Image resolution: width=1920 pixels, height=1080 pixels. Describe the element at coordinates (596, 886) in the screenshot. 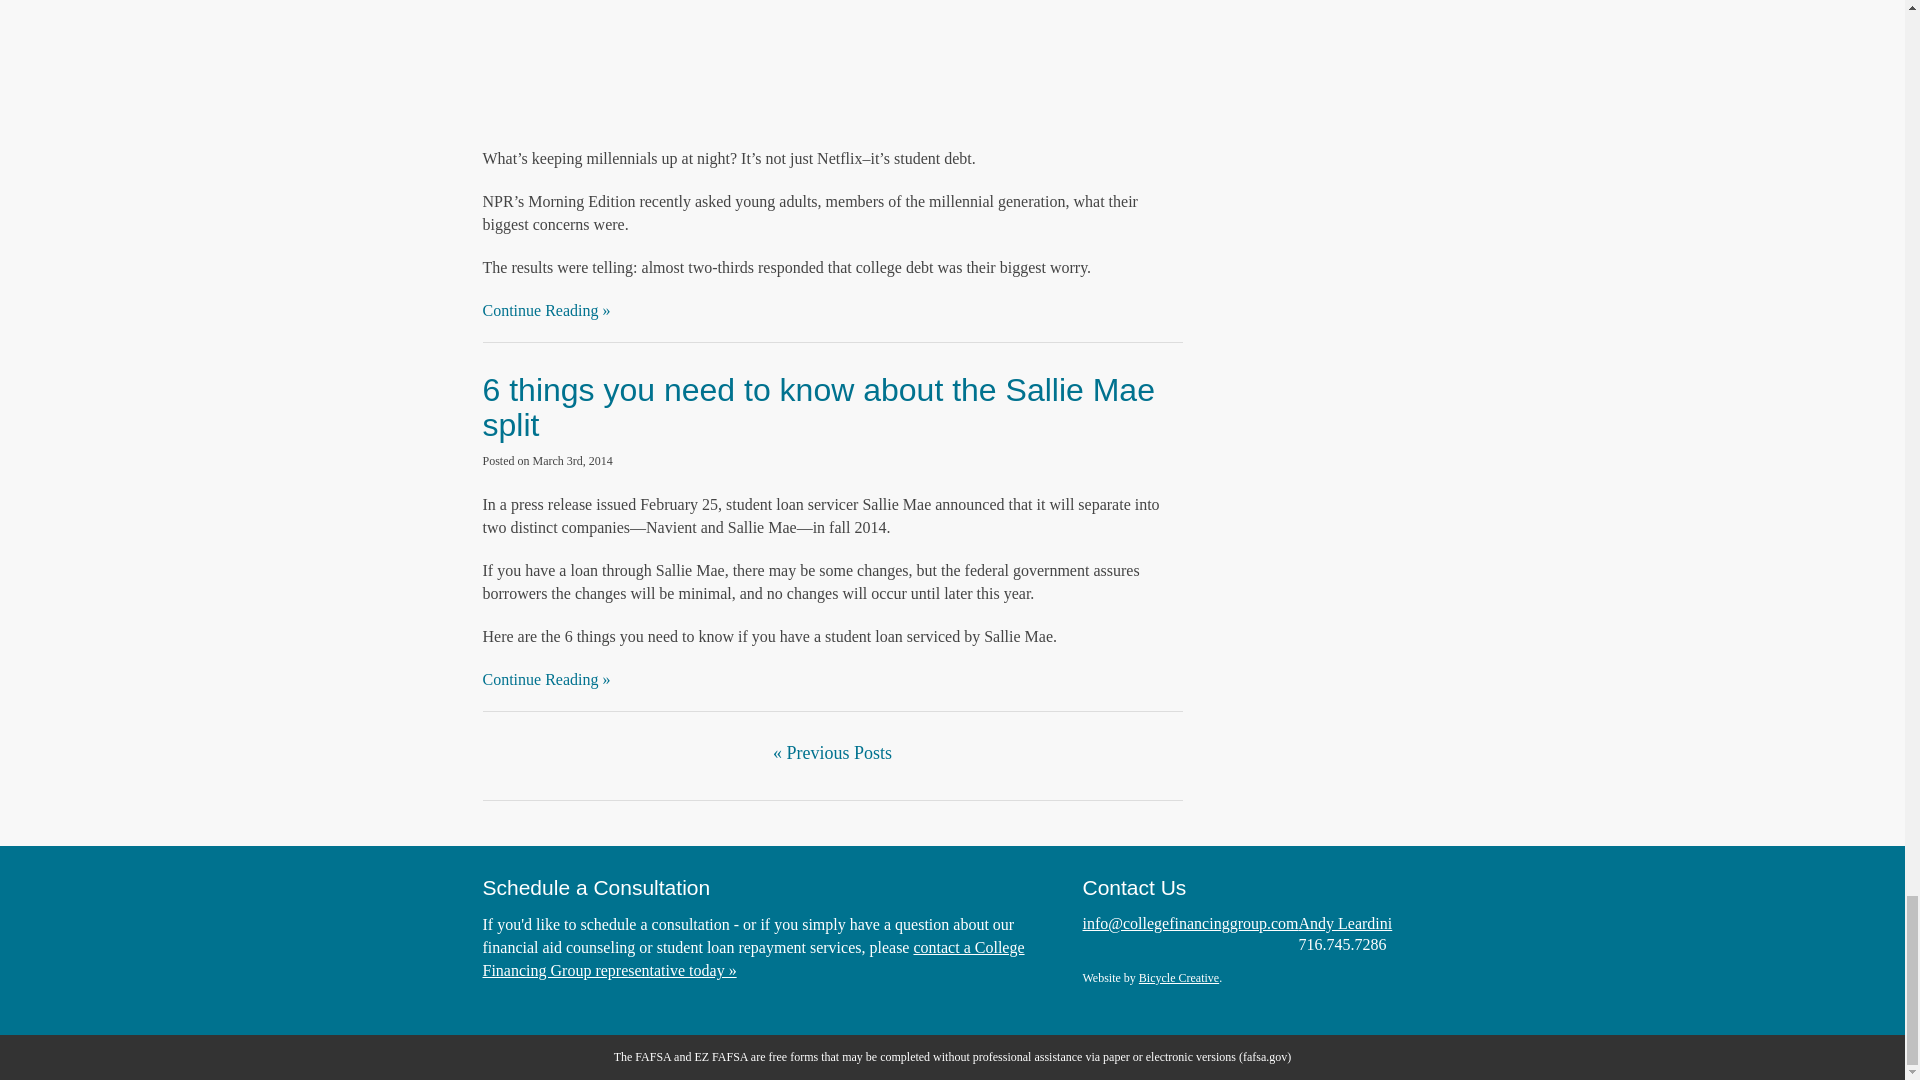

I see `Schedule a Consultation` at that location.